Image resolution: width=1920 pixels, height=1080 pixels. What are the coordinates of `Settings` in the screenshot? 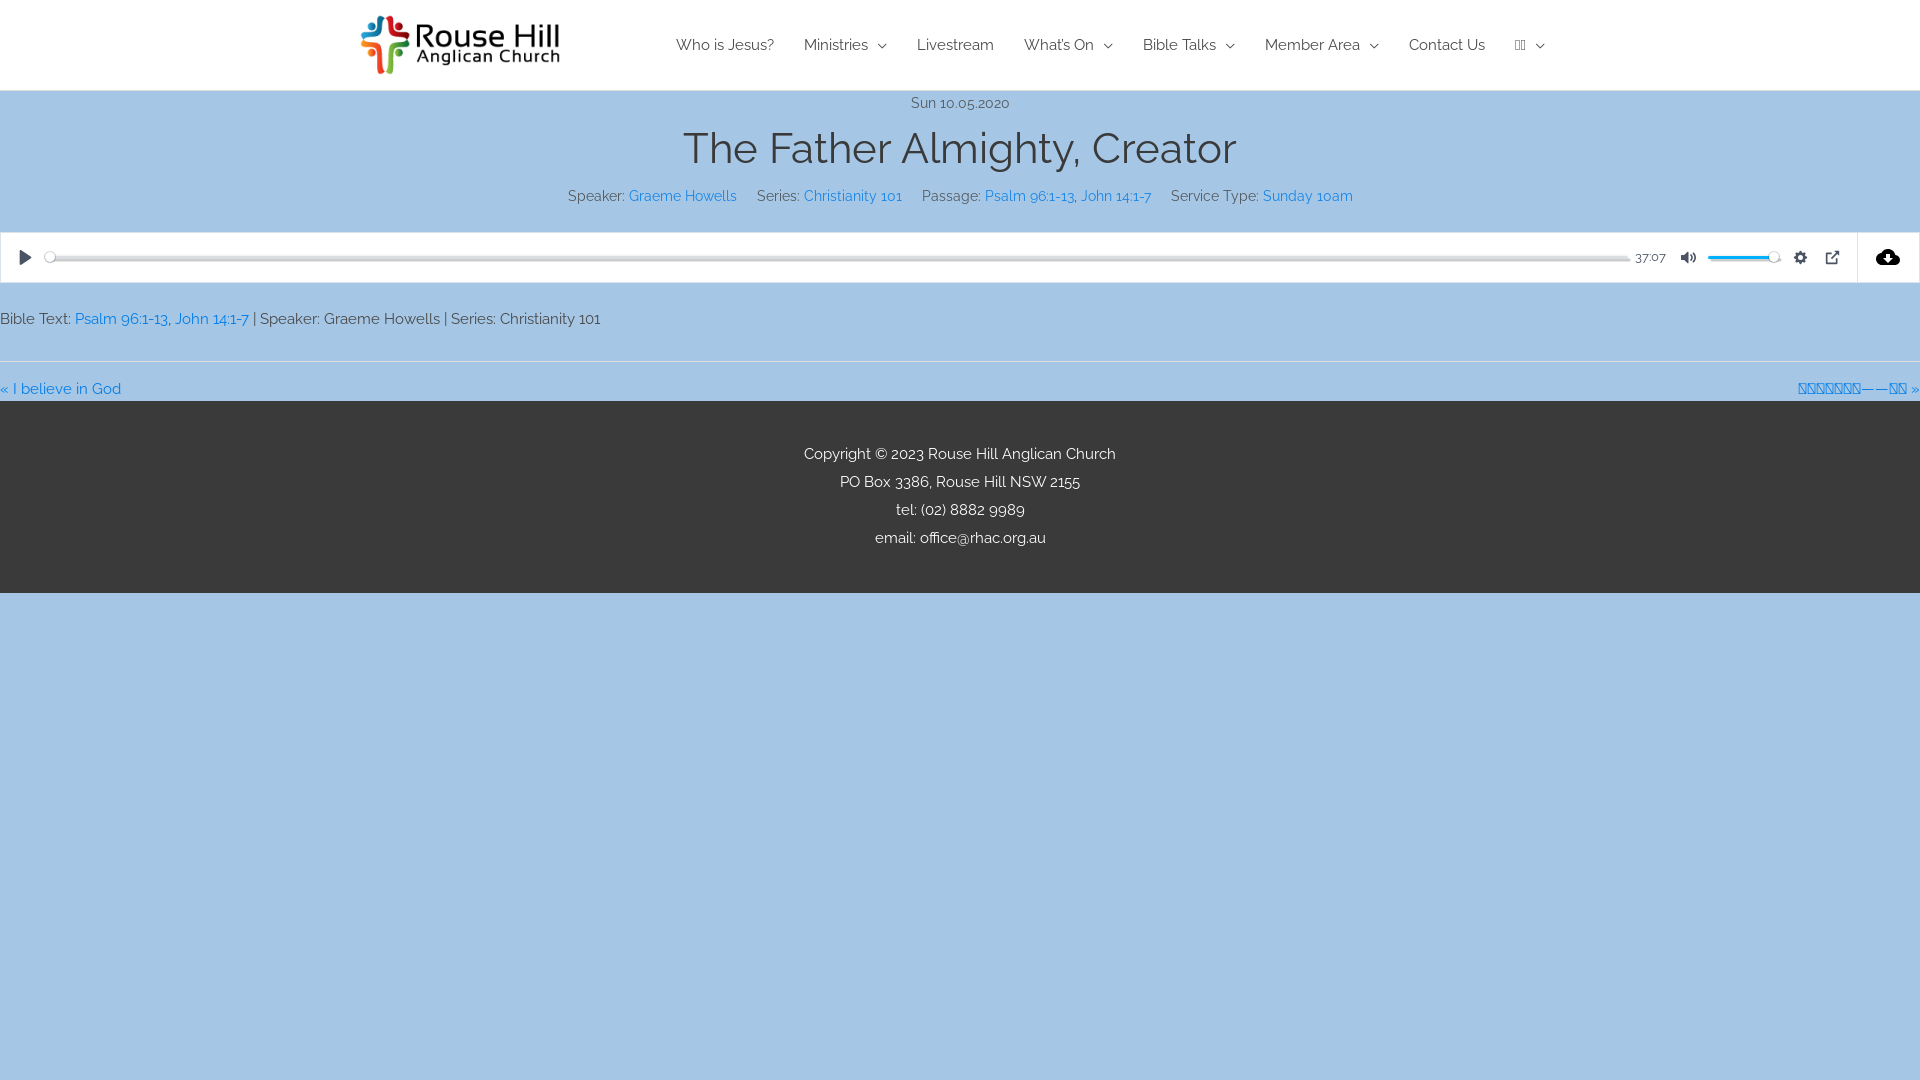 It's located at (1800, 256).